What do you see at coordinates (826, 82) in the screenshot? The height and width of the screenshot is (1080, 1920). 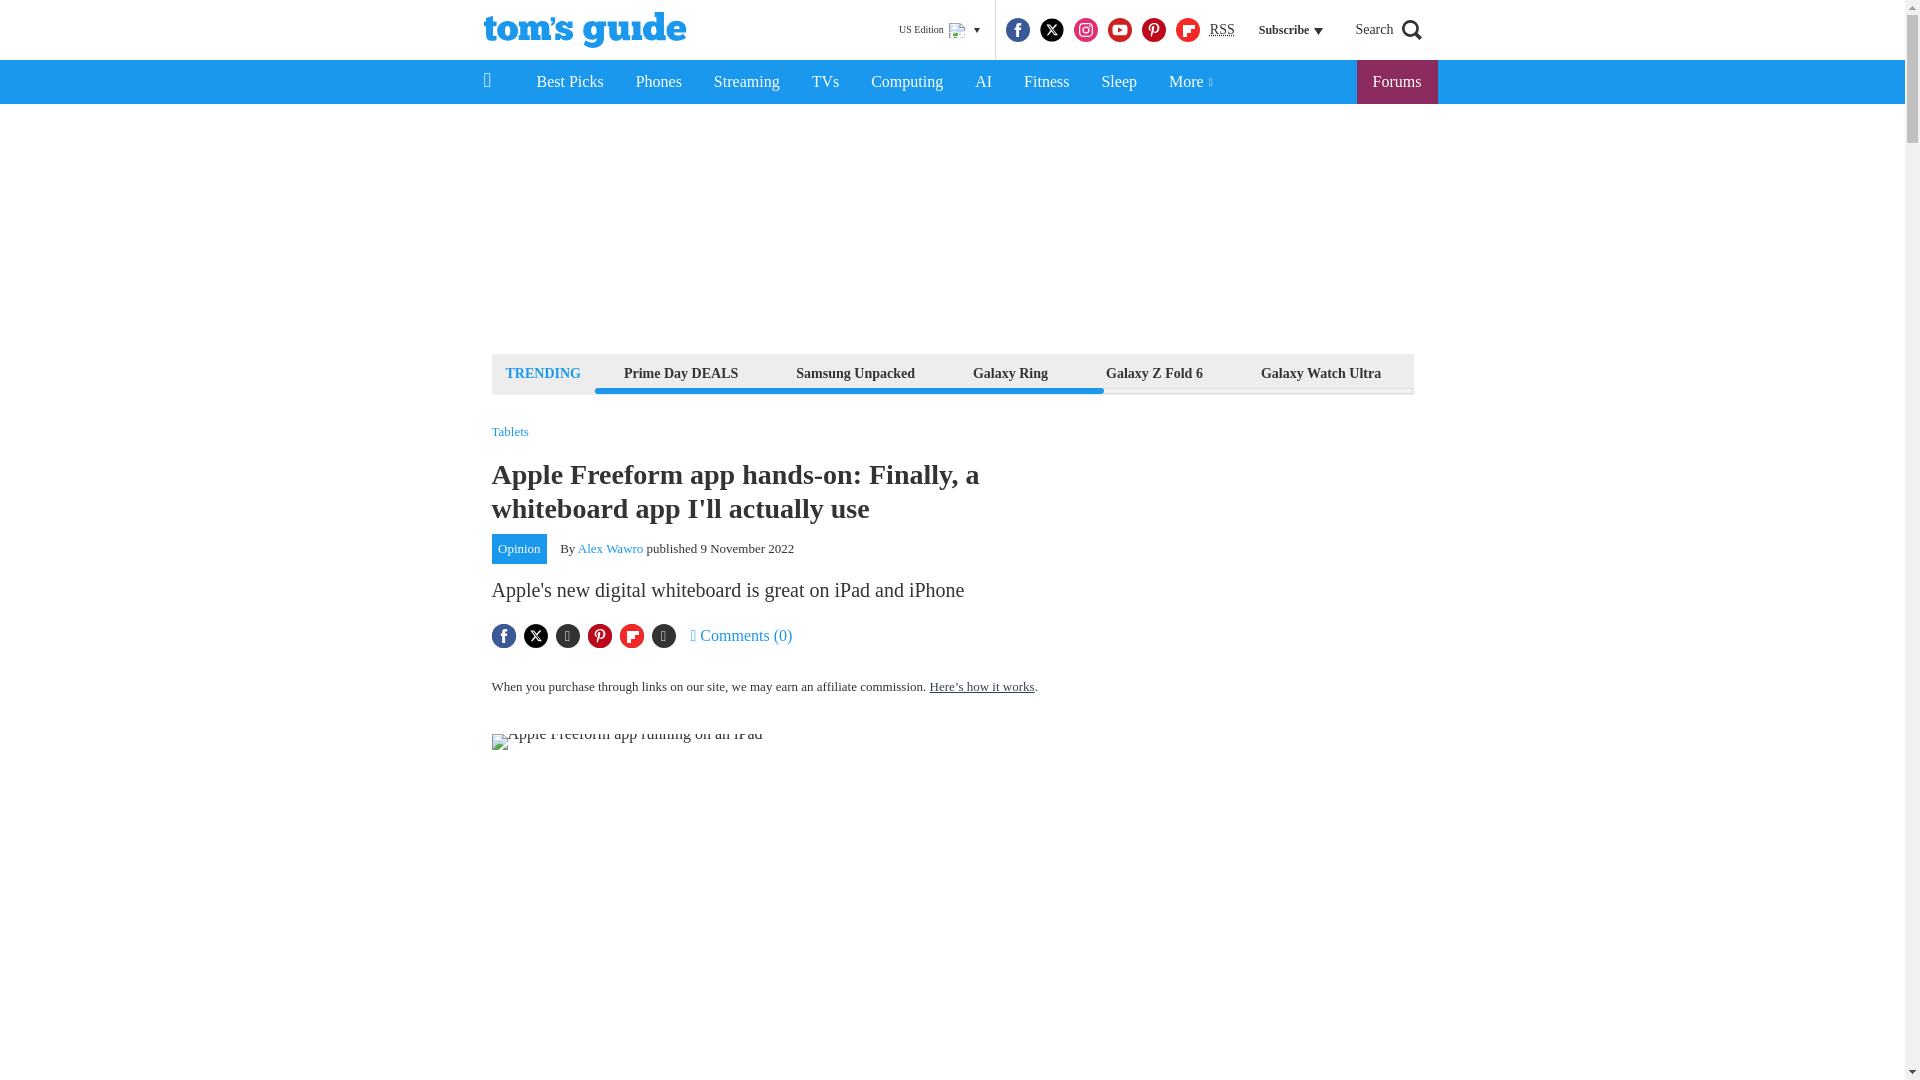 I see `TVs` at bounding box center [826, 82].